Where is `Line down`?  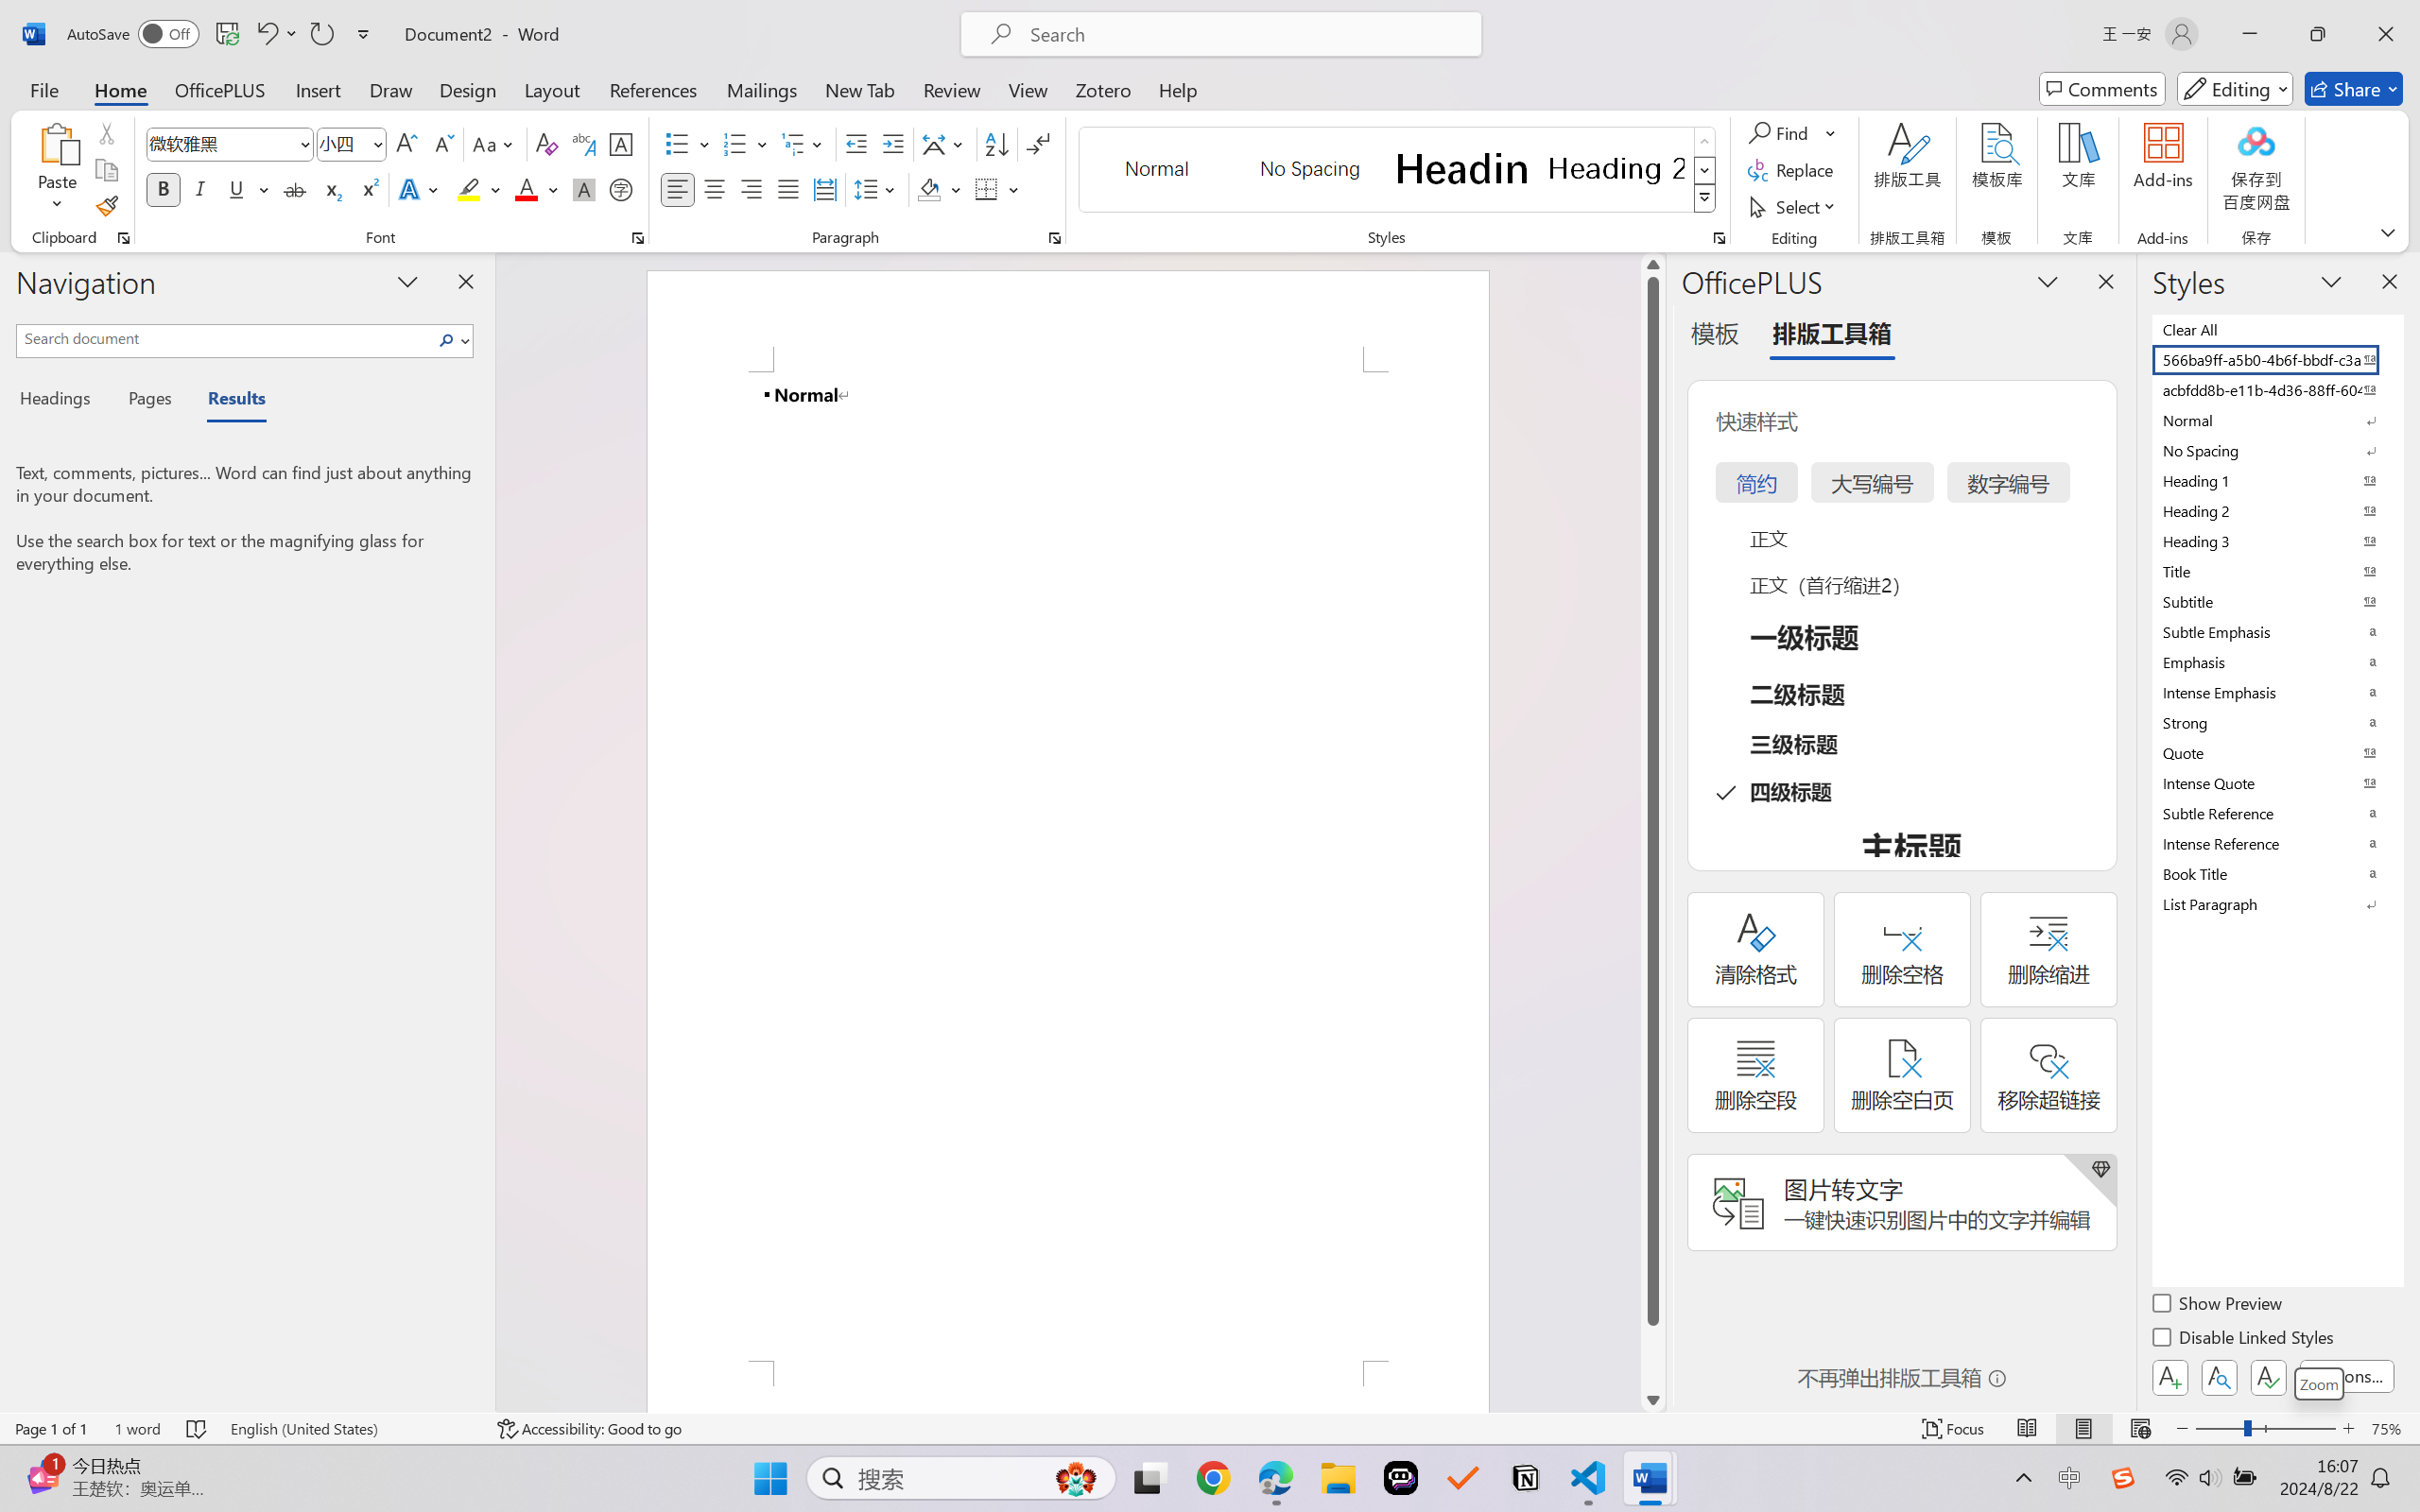
Line down is located at coordinates (1652, 1400).